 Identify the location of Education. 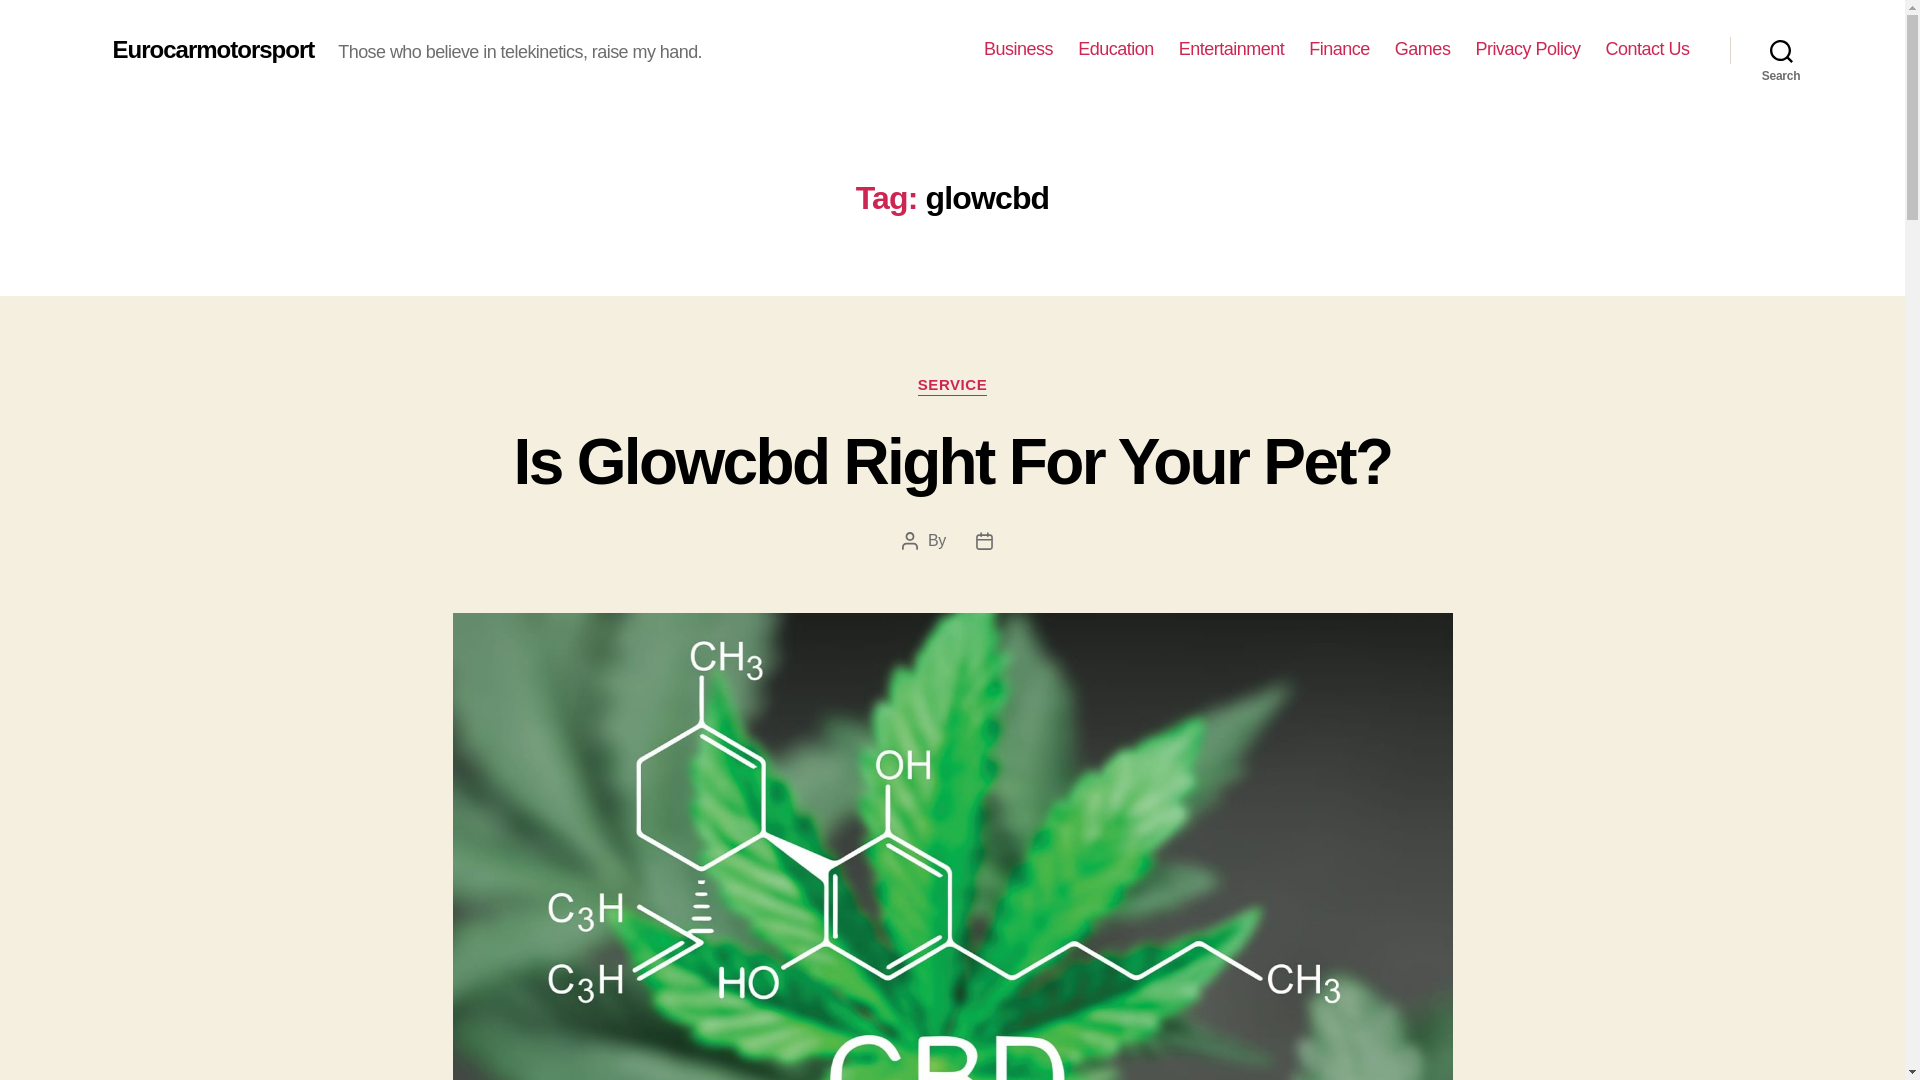
(1115, 49).